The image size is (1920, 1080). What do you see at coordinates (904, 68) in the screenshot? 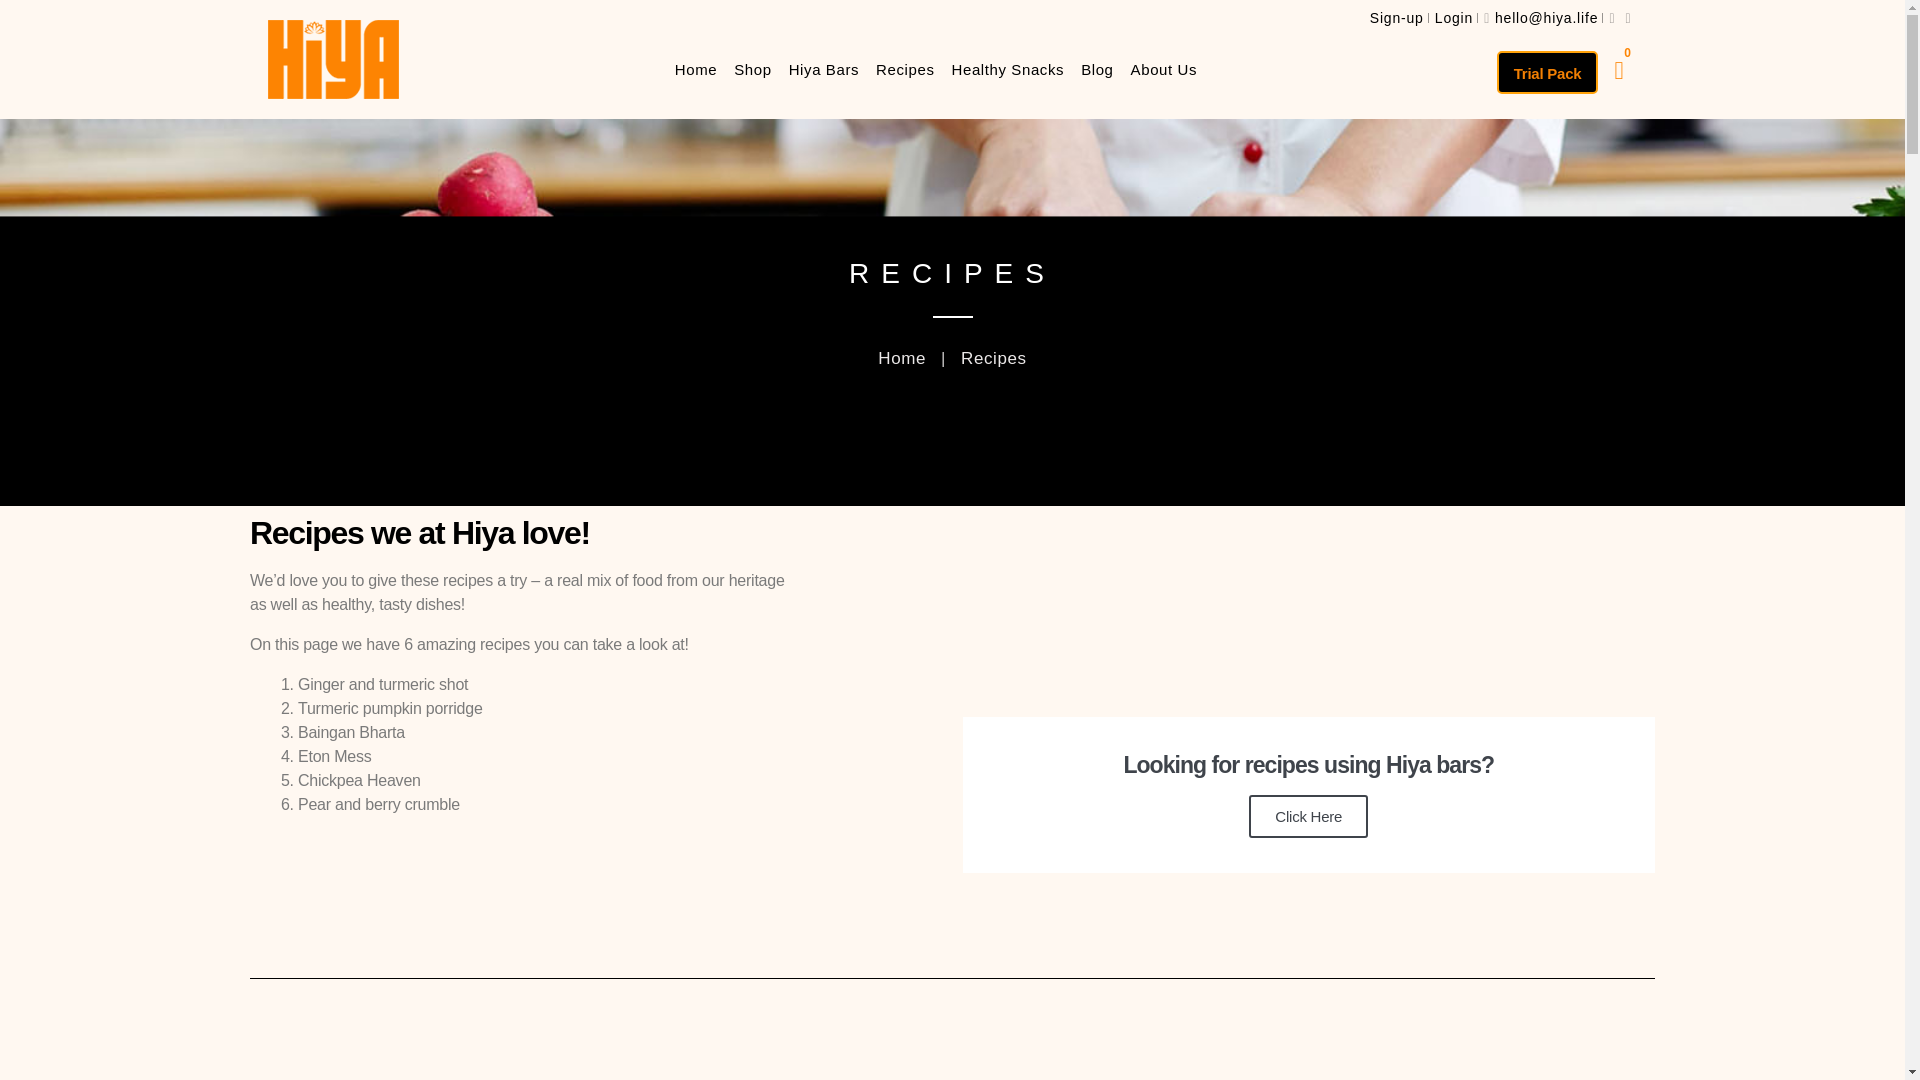
I see `Recipes` at bounding box center [904, 68].